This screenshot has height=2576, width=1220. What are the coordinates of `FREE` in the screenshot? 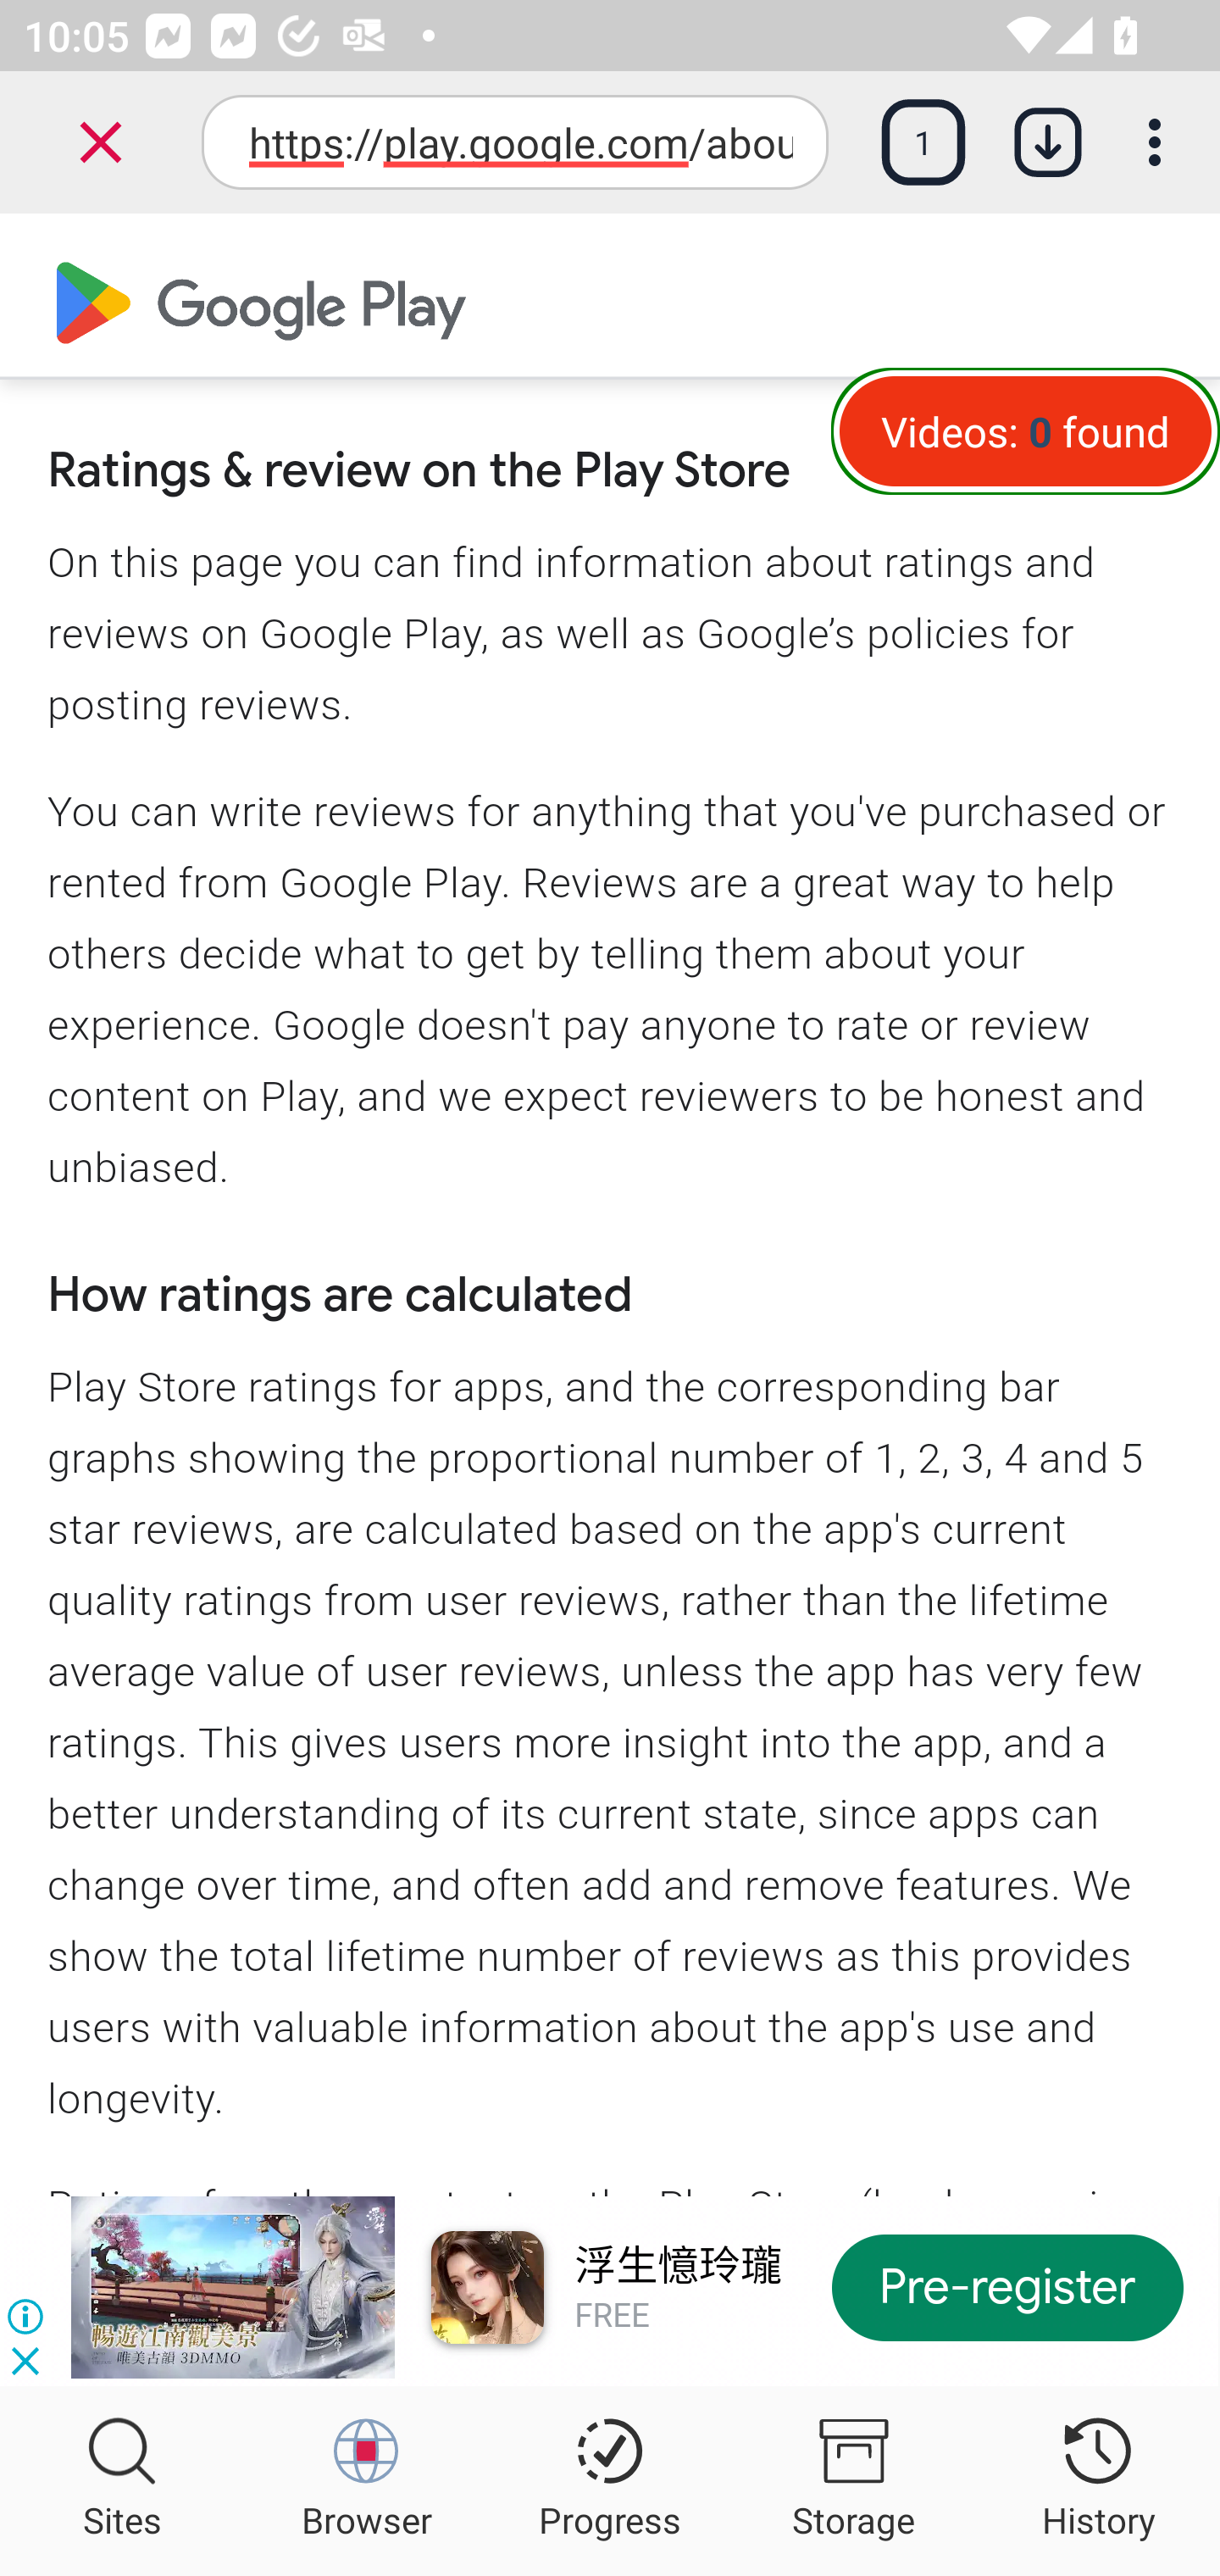 It's located at (612, 2315).